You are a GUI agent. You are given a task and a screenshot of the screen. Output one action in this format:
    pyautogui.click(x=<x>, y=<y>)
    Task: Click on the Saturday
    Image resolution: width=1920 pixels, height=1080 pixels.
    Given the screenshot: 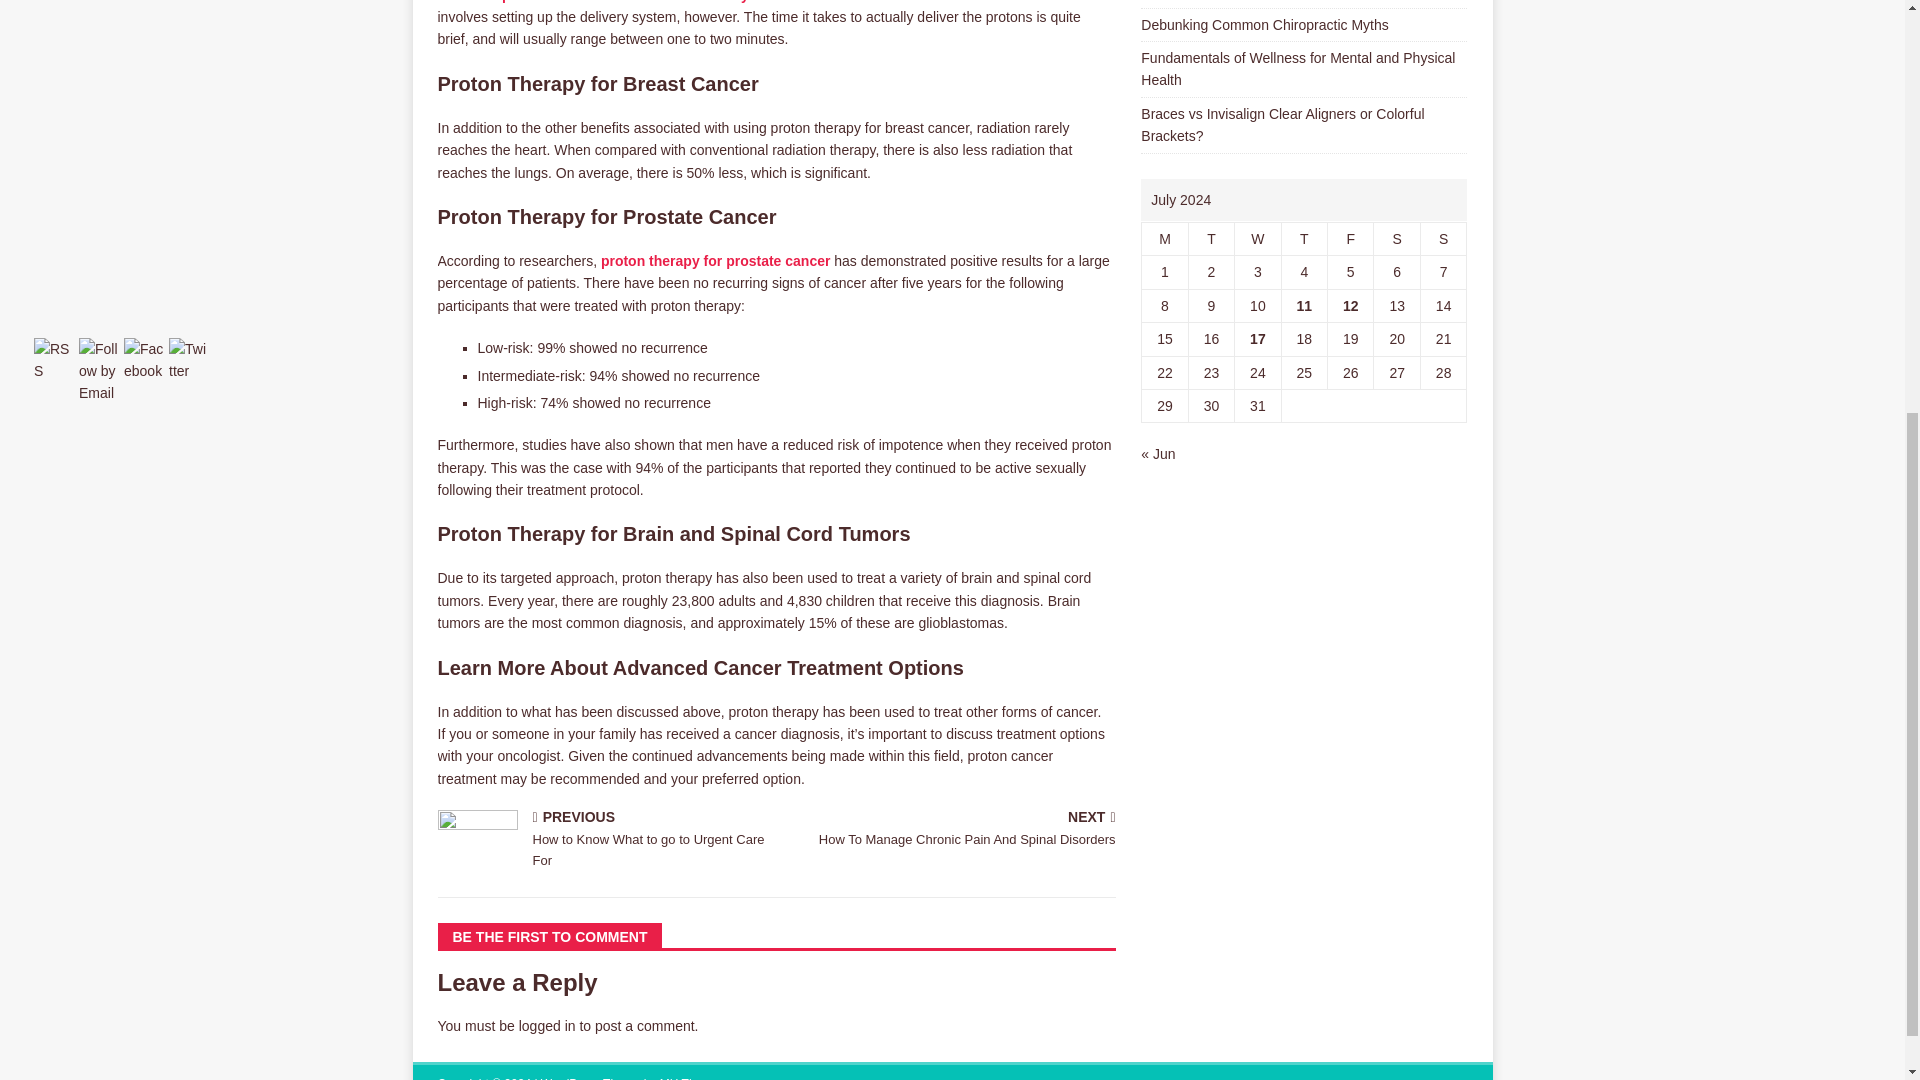 What is the action you would take?
    pyautogui.click(x=1397, y=238)
    